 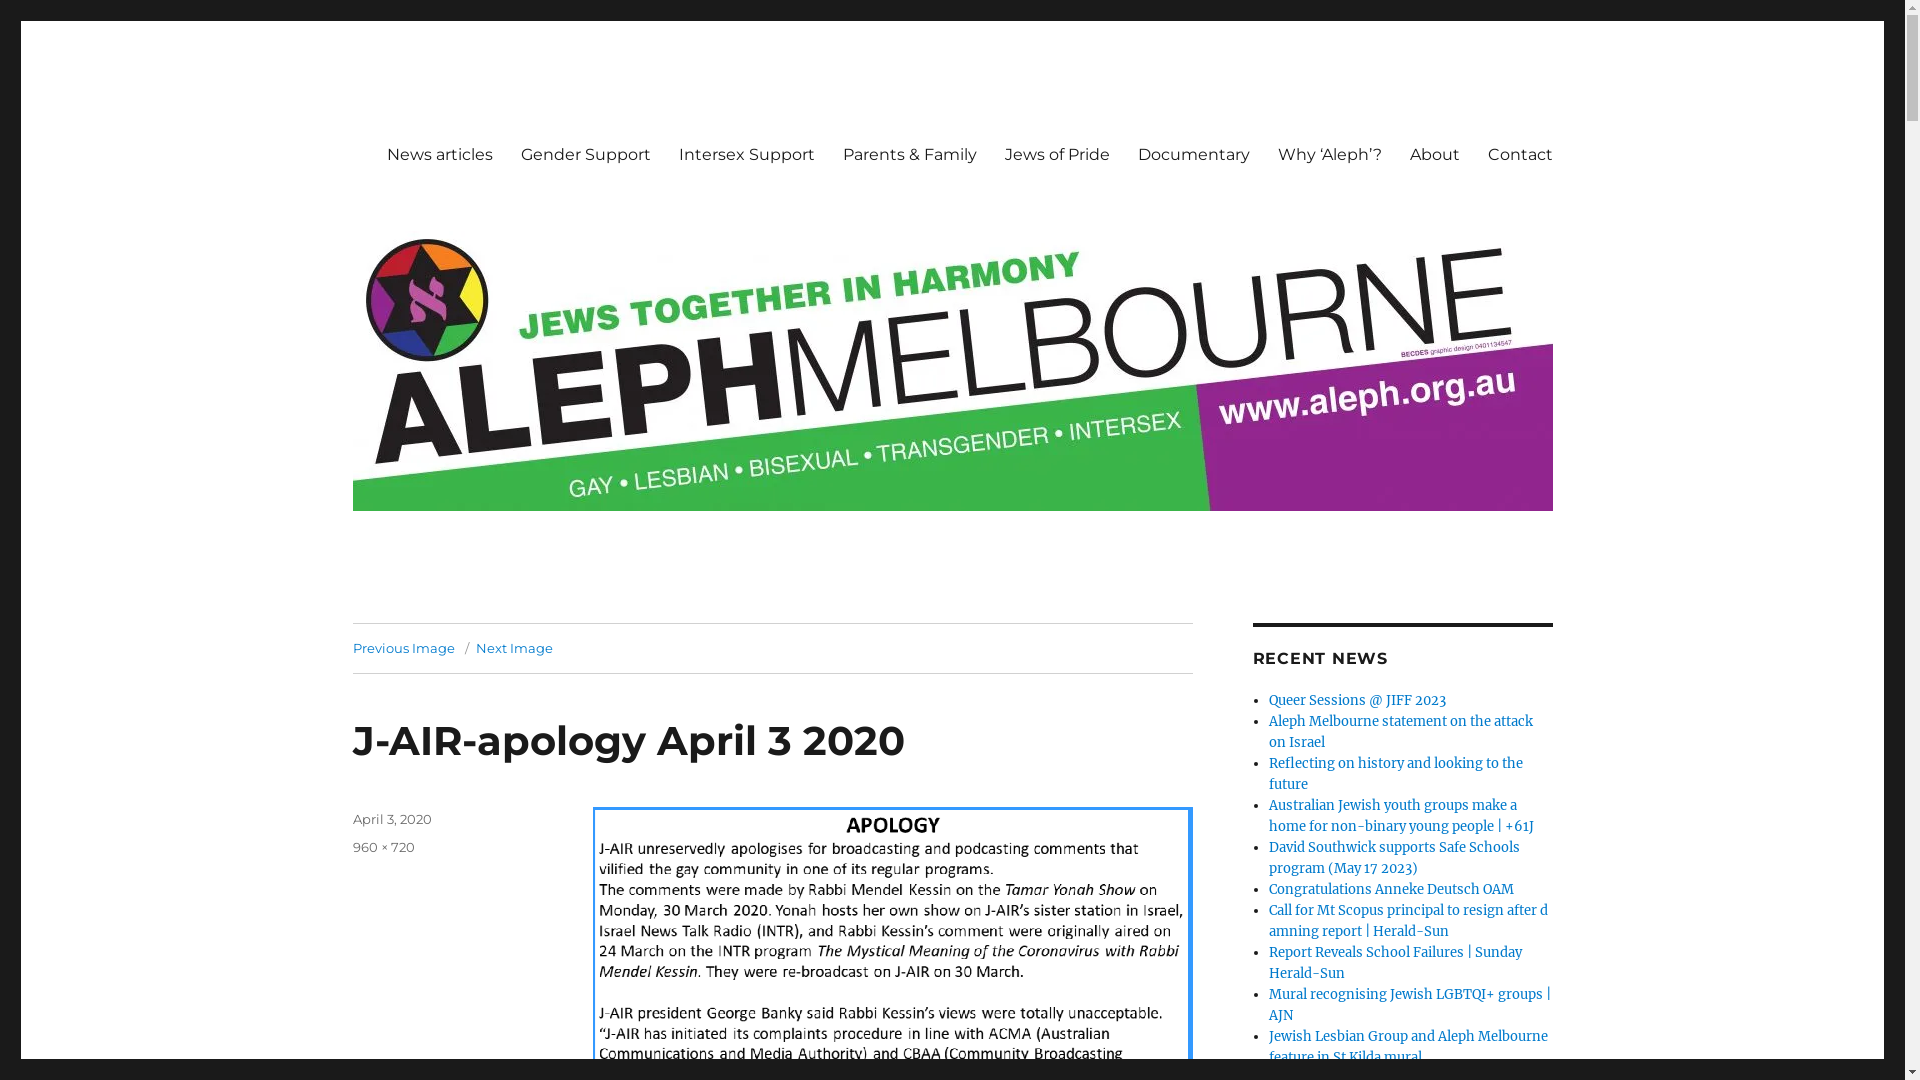 I want to click on April 3, 2020, so click(x=392, y=819).